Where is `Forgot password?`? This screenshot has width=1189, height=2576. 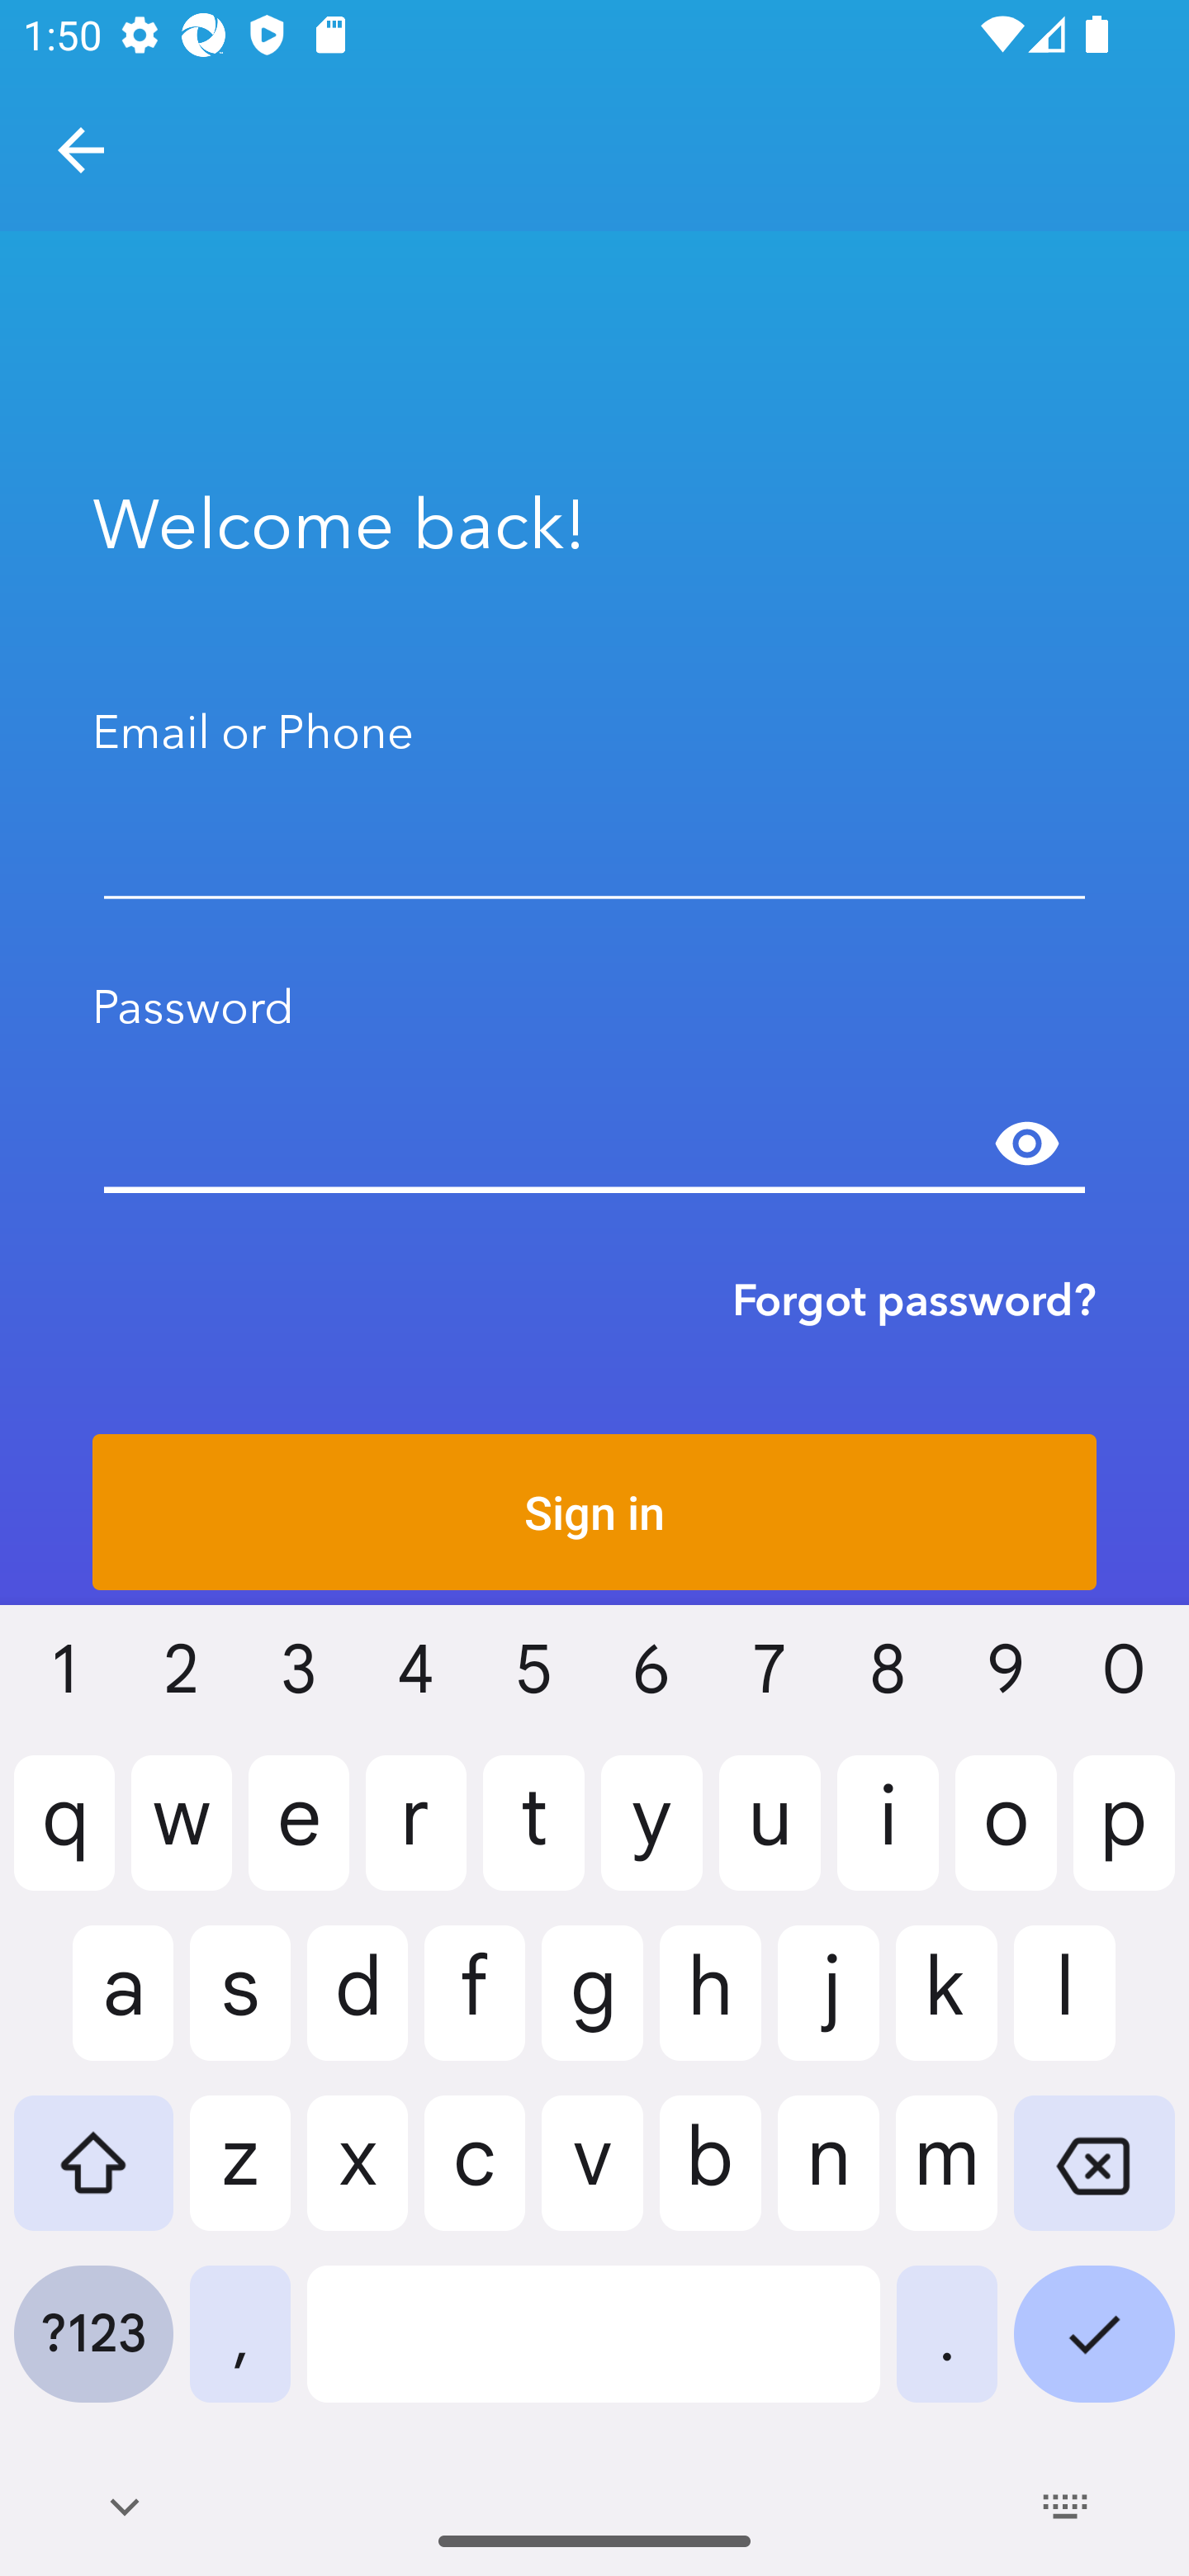
Forgot password? is located at coordinates (914, 1300).